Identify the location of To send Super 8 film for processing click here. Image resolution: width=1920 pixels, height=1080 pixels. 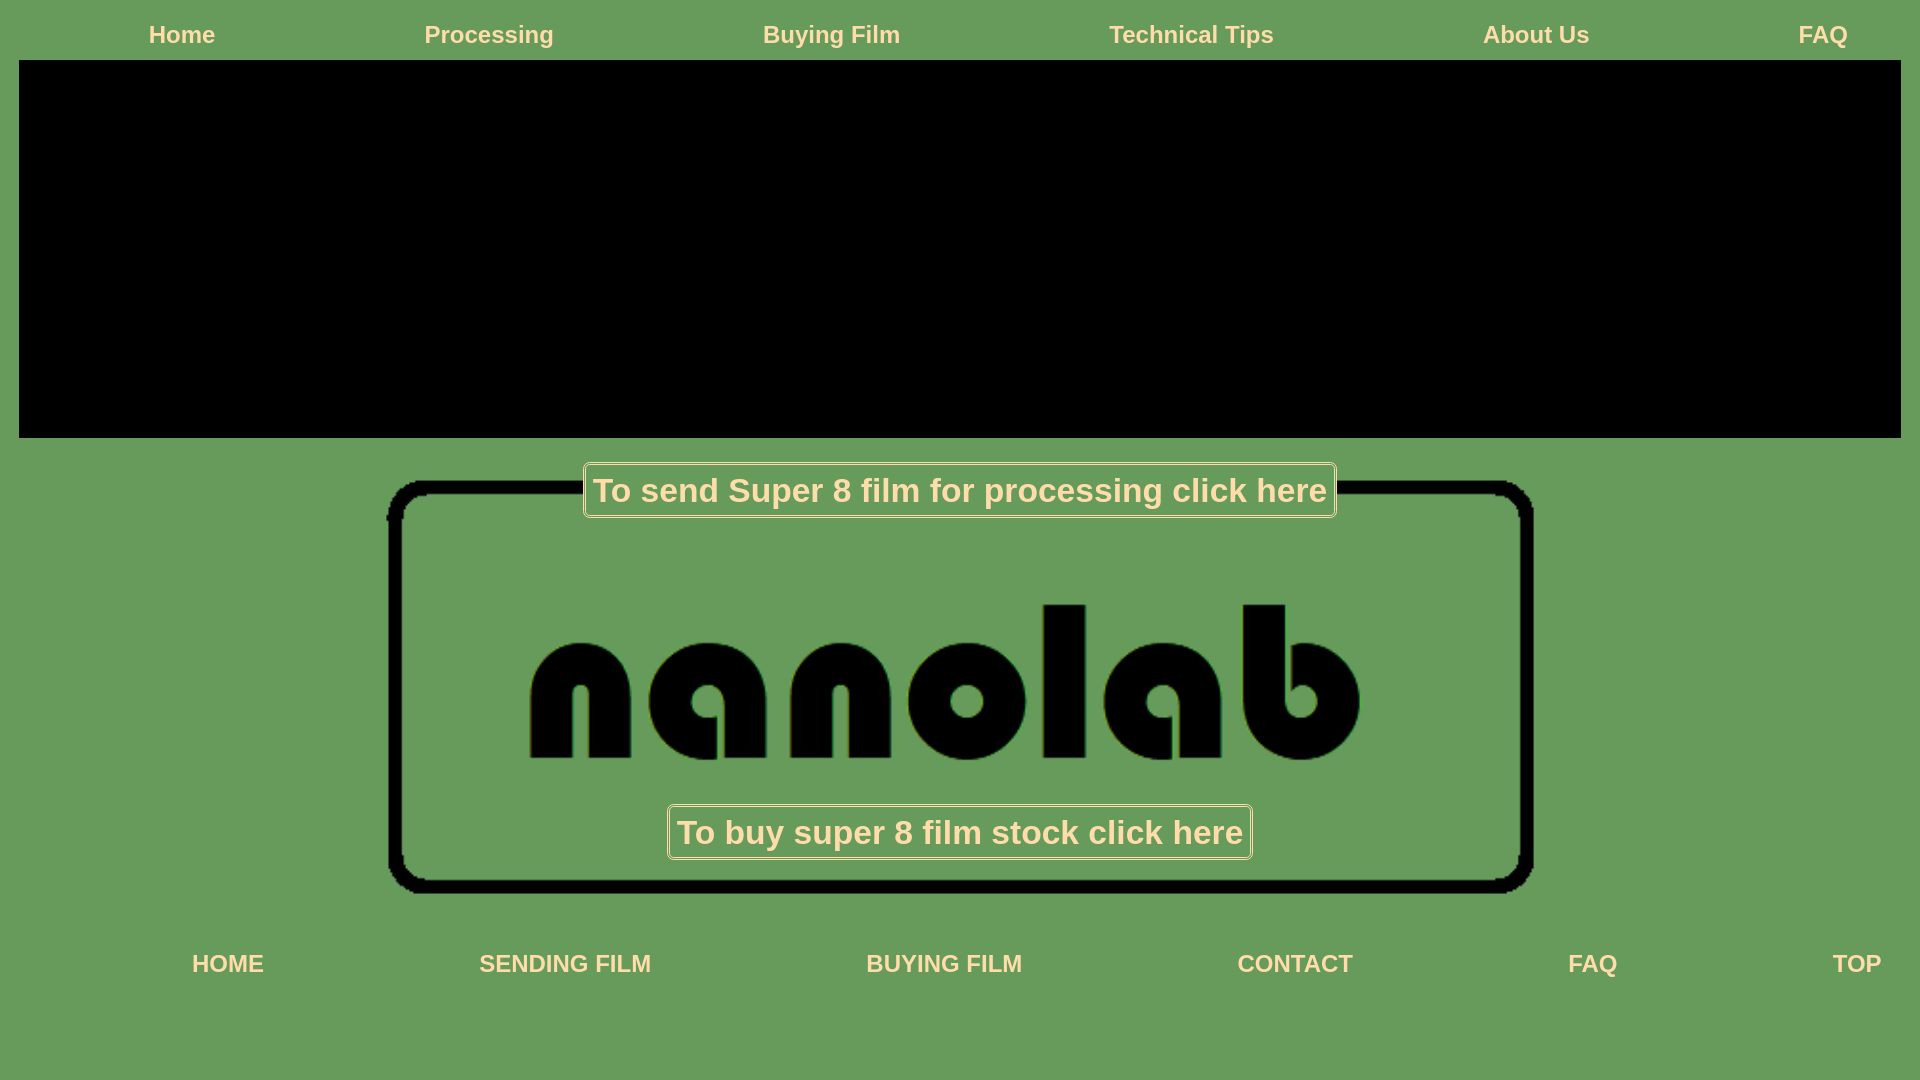
(960, 490).